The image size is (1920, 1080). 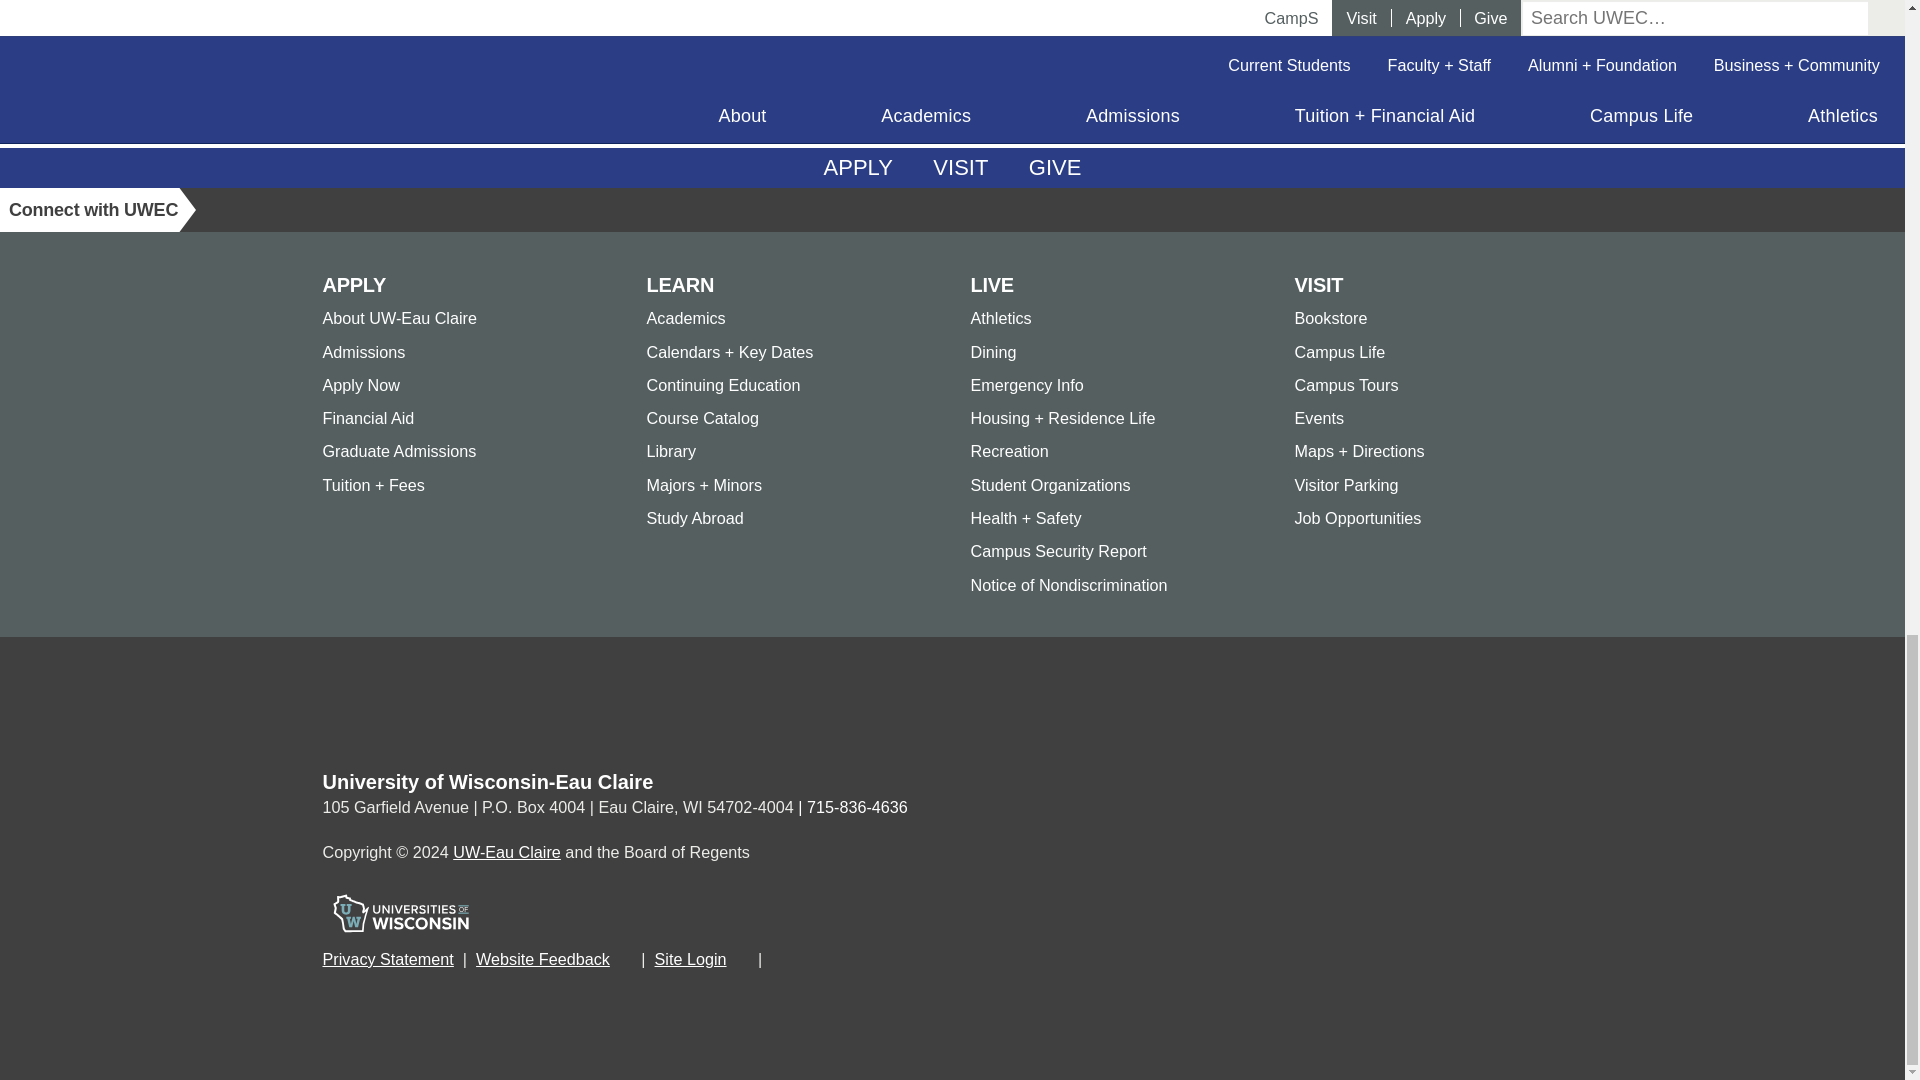 What do you see at coordinates (513, 210) in the screenshot?
I see `Subscribe to our YouTube channel` at bounding box center [513, 210].